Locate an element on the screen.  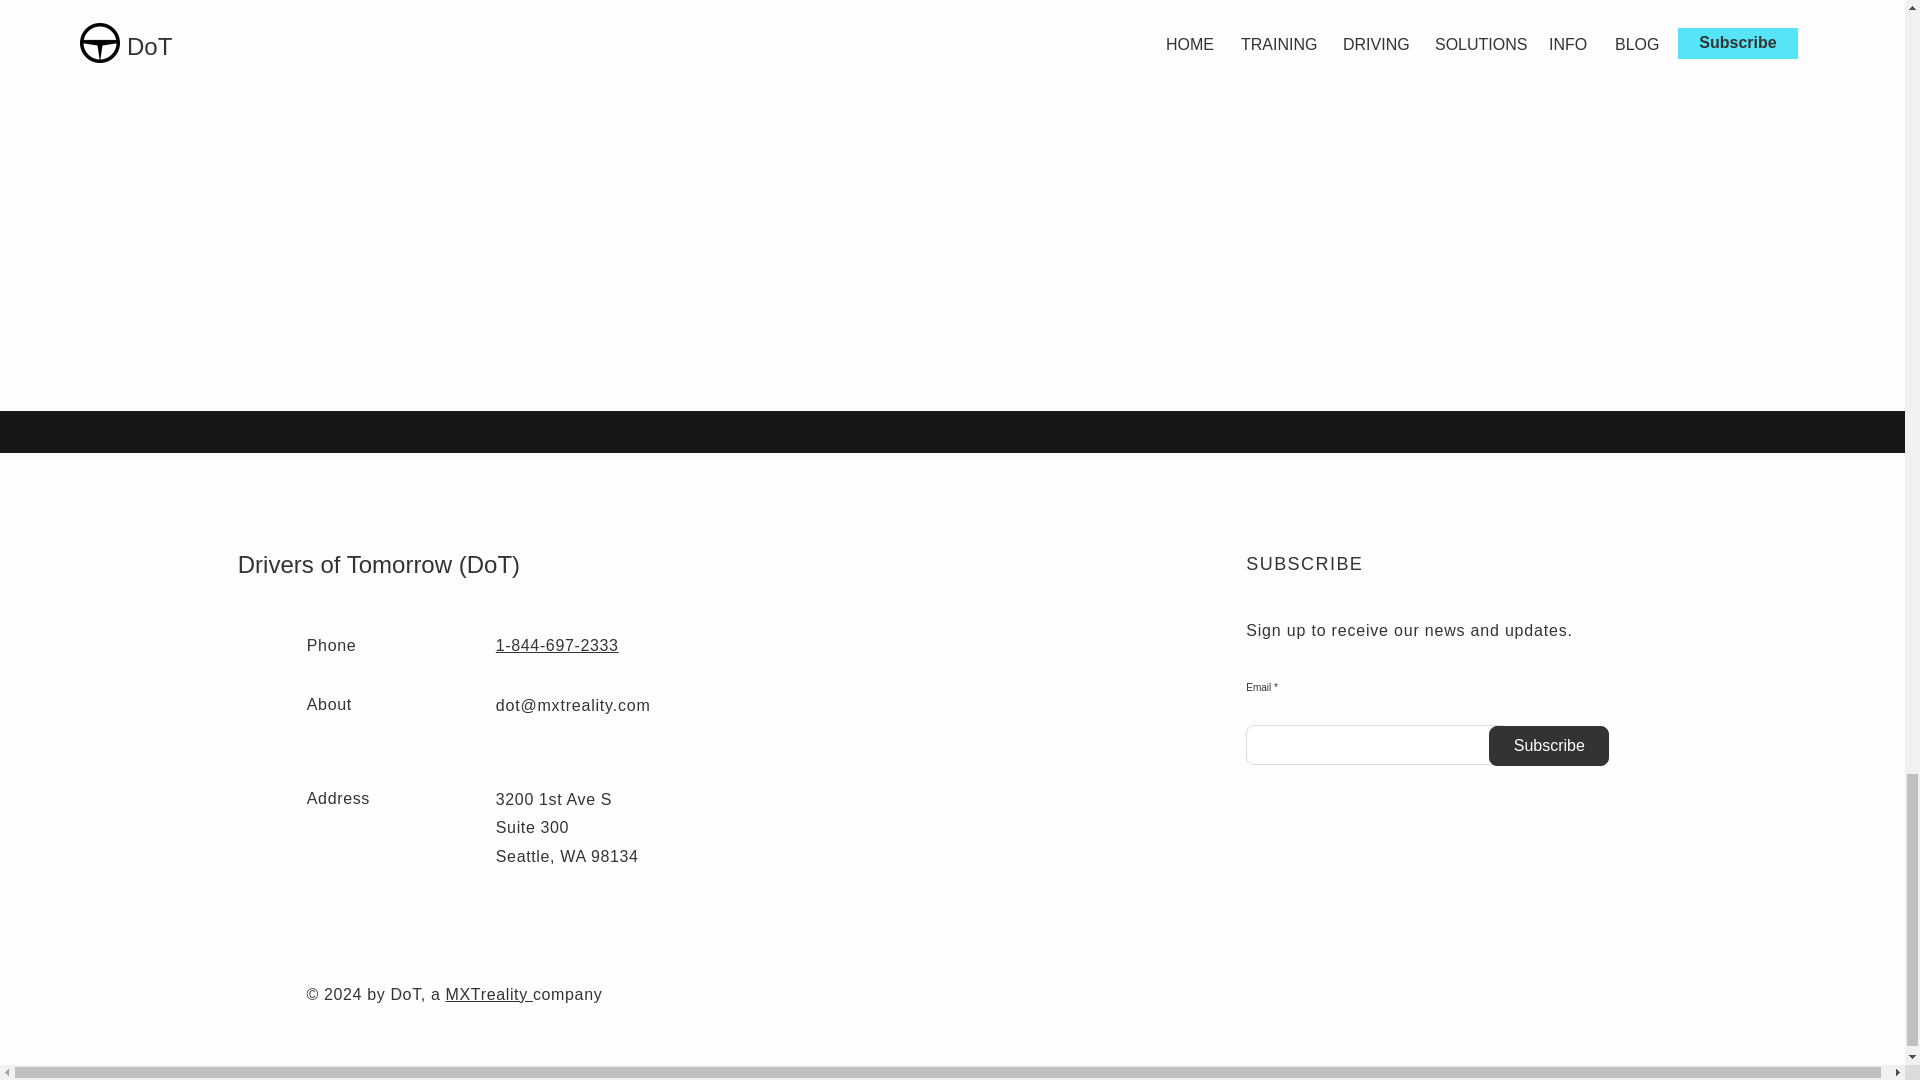
MXTreality is located at coordinates (489, 994).